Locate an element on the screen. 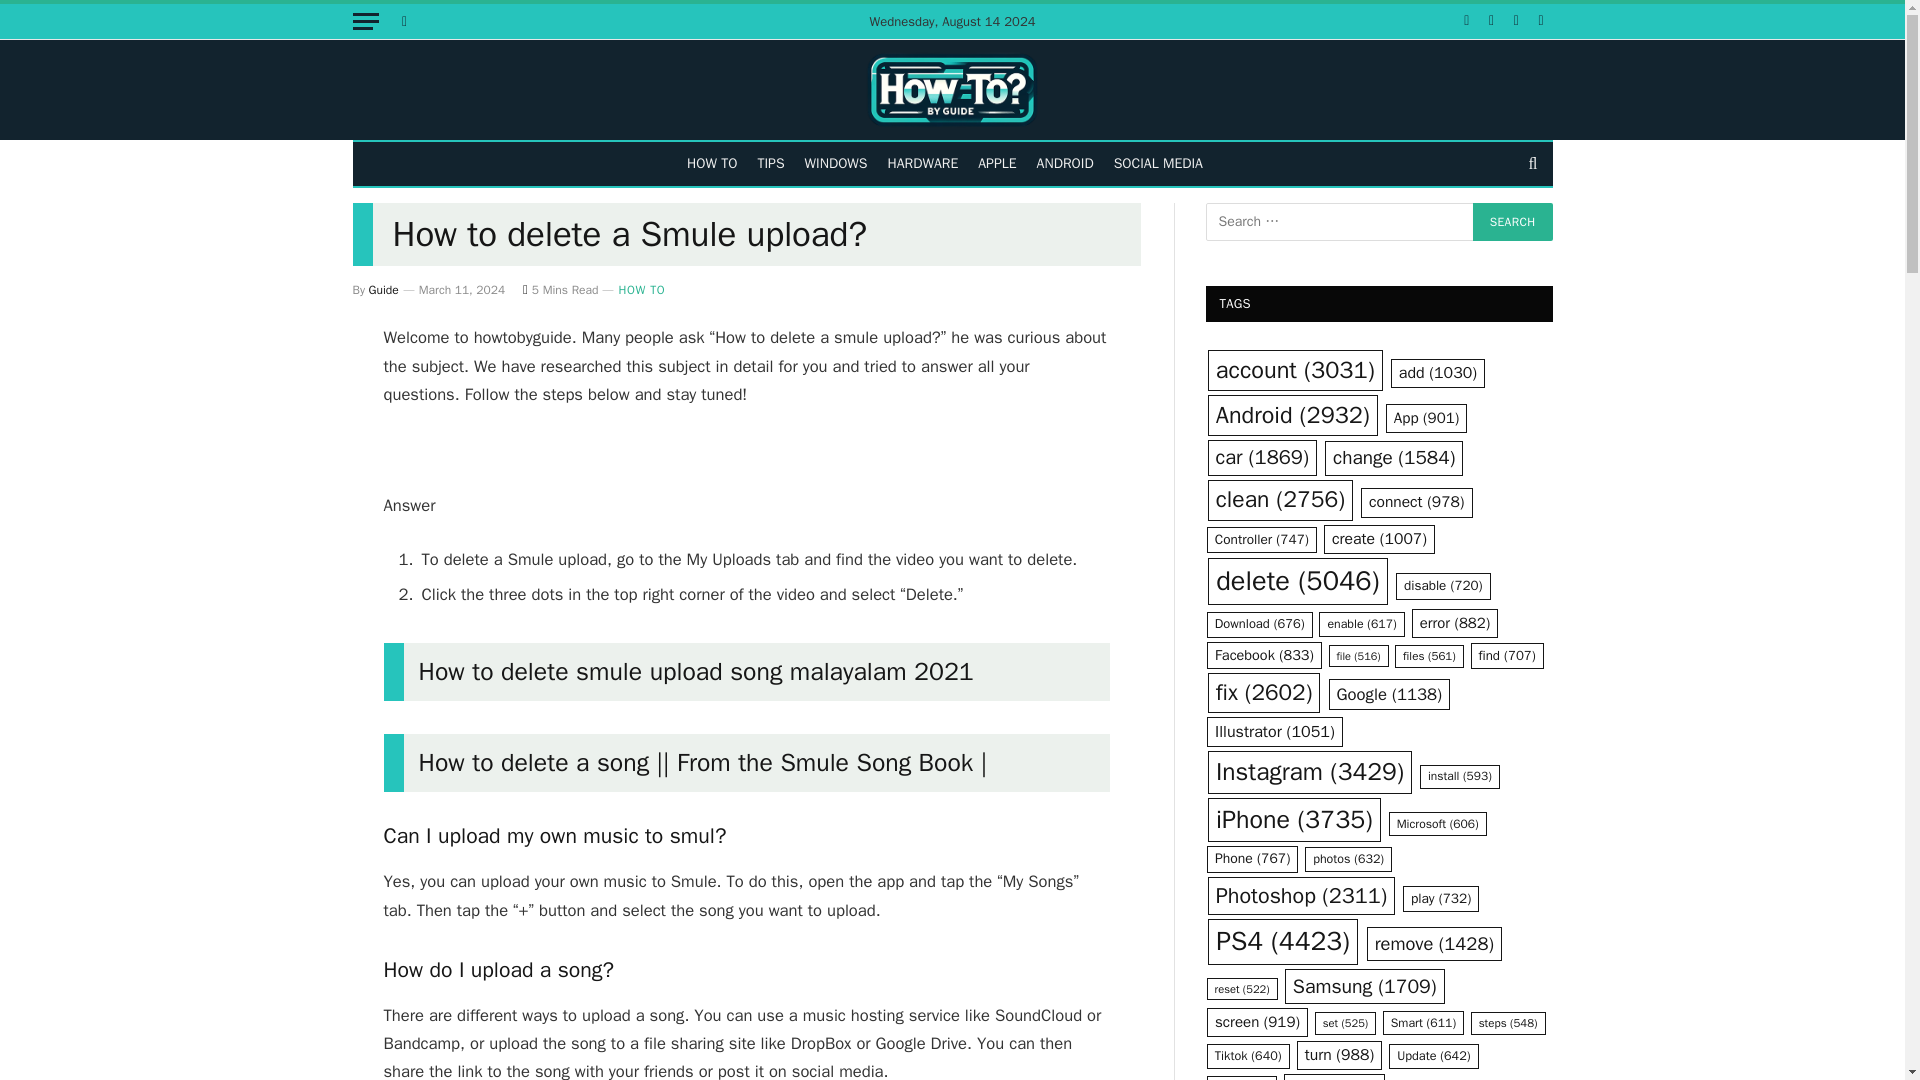 The image size is (1920, 1080). WINDOWS is located at coordinates (836, 163).